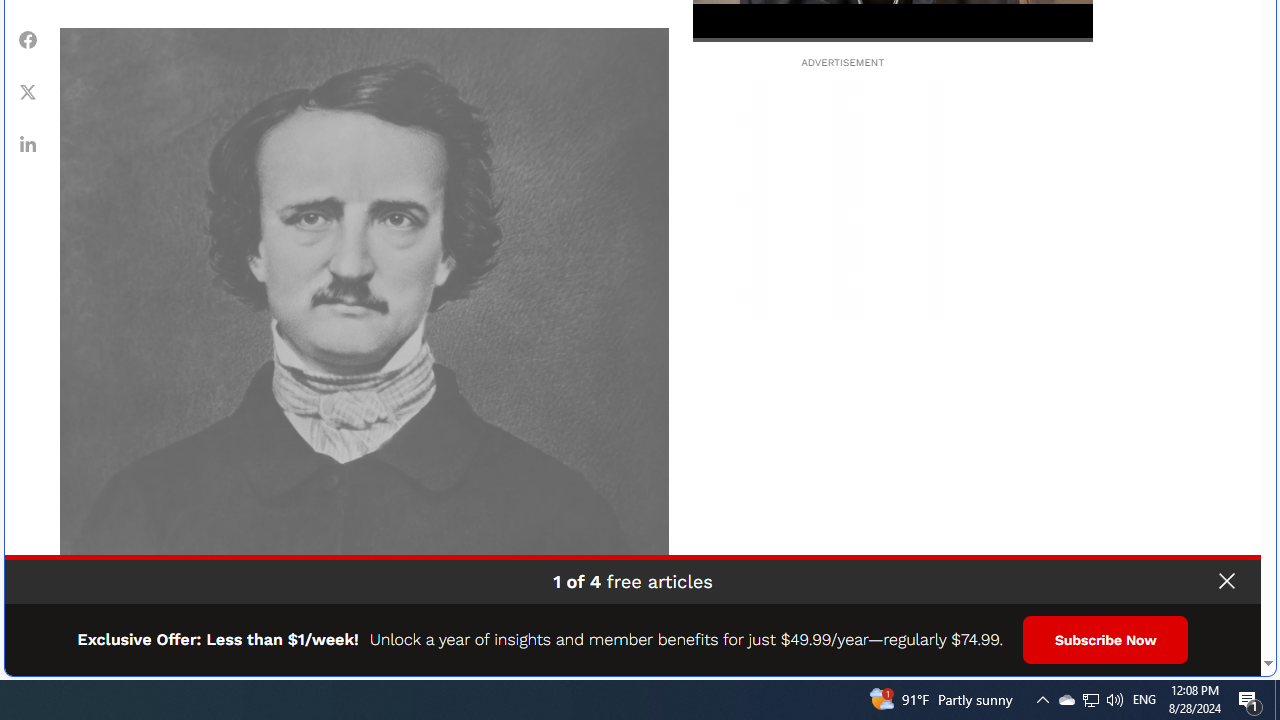 The image size is (1280, 720). Describe the element at coordinates (892, 38) in the screenshot. I see `Seek` at that location.